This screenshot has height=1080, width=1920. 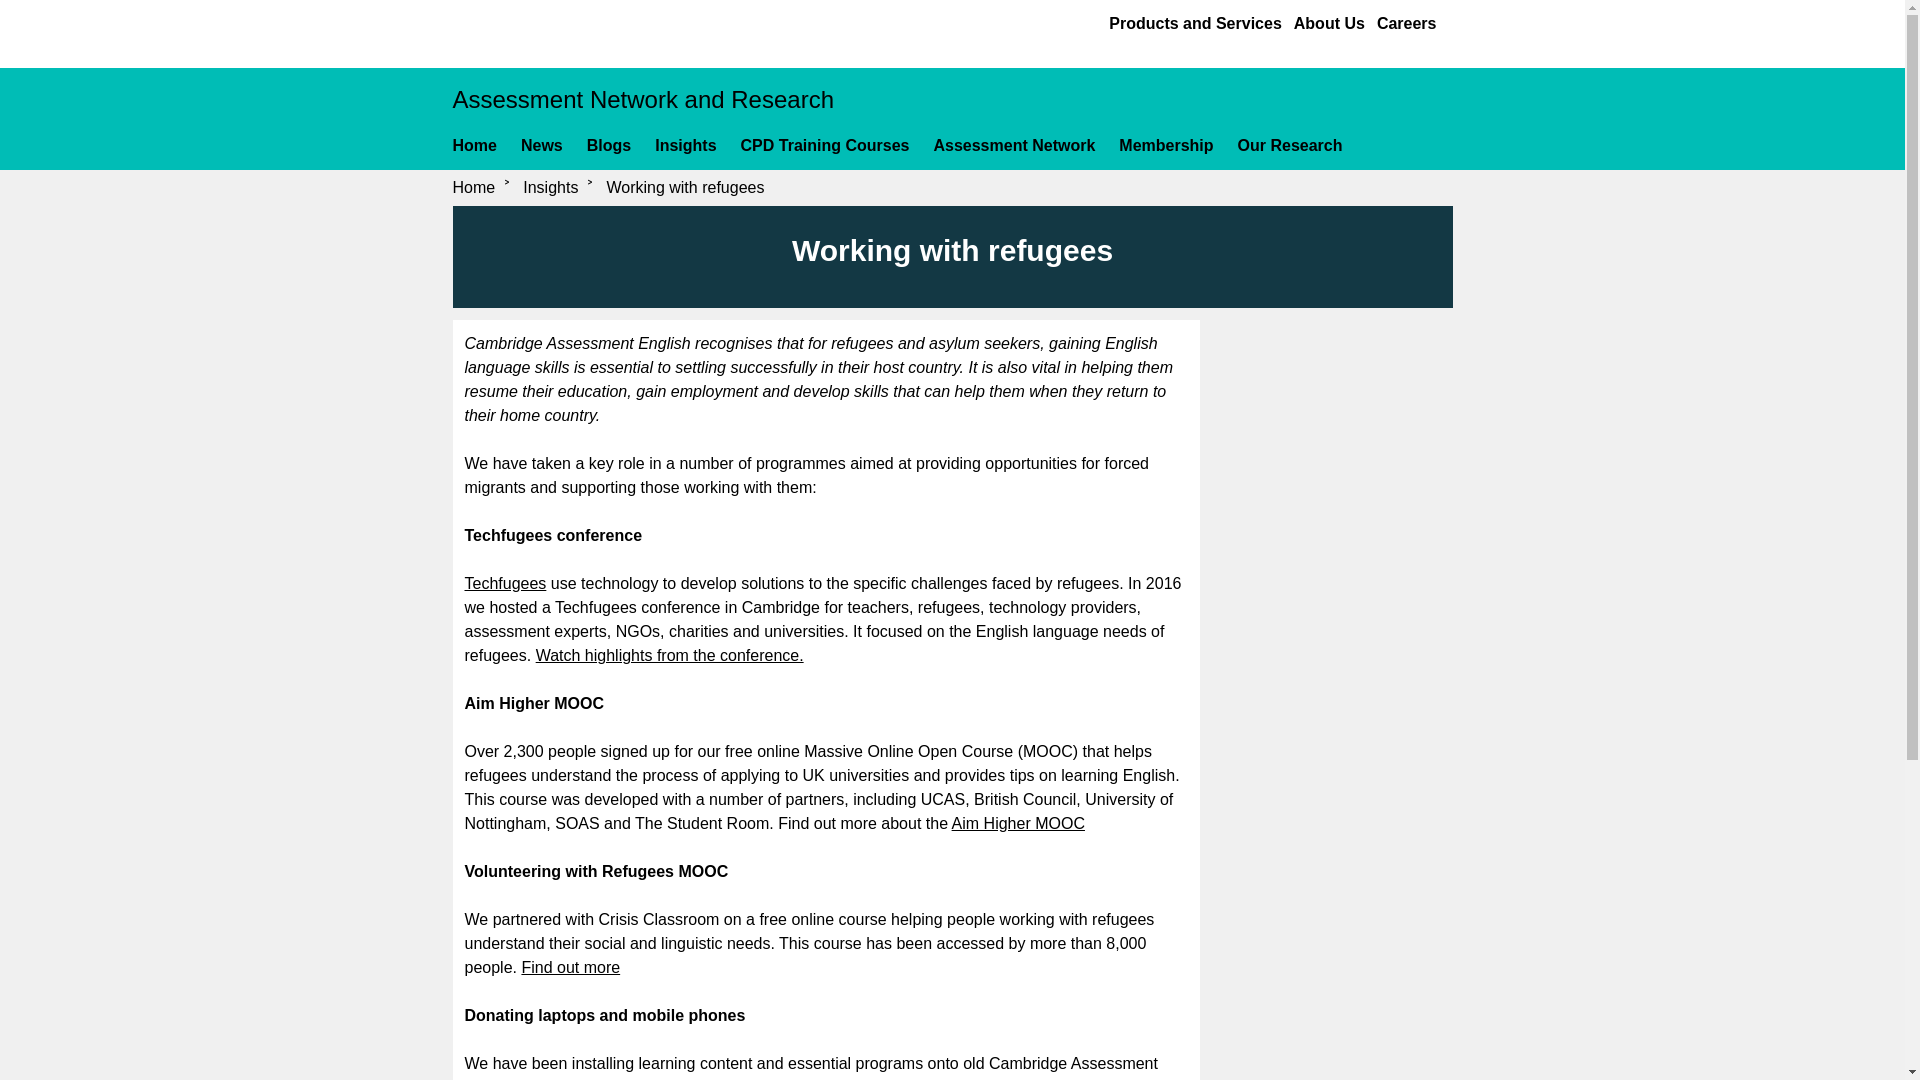 I want to click on Cambridge, so click(x=532, y=29).